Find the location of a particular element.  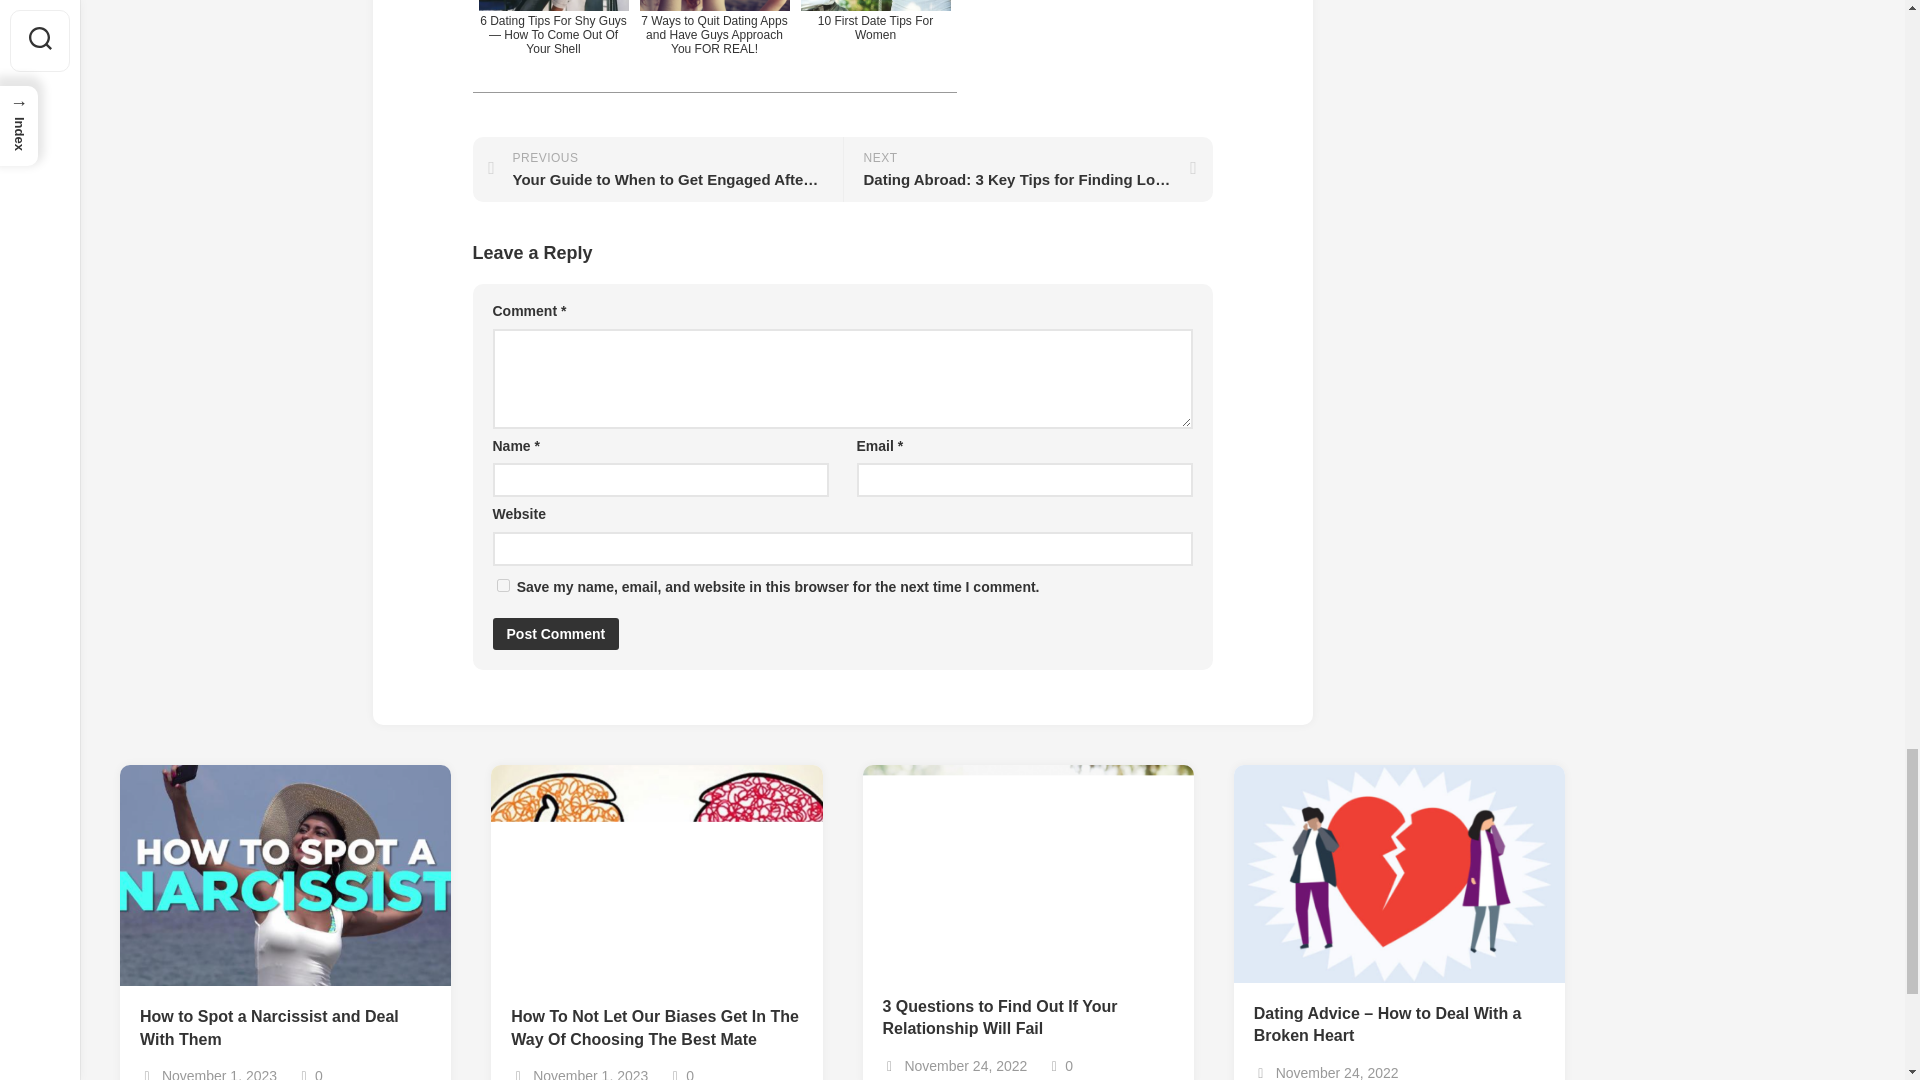

Post Comment is located at coordinates (554, 634).